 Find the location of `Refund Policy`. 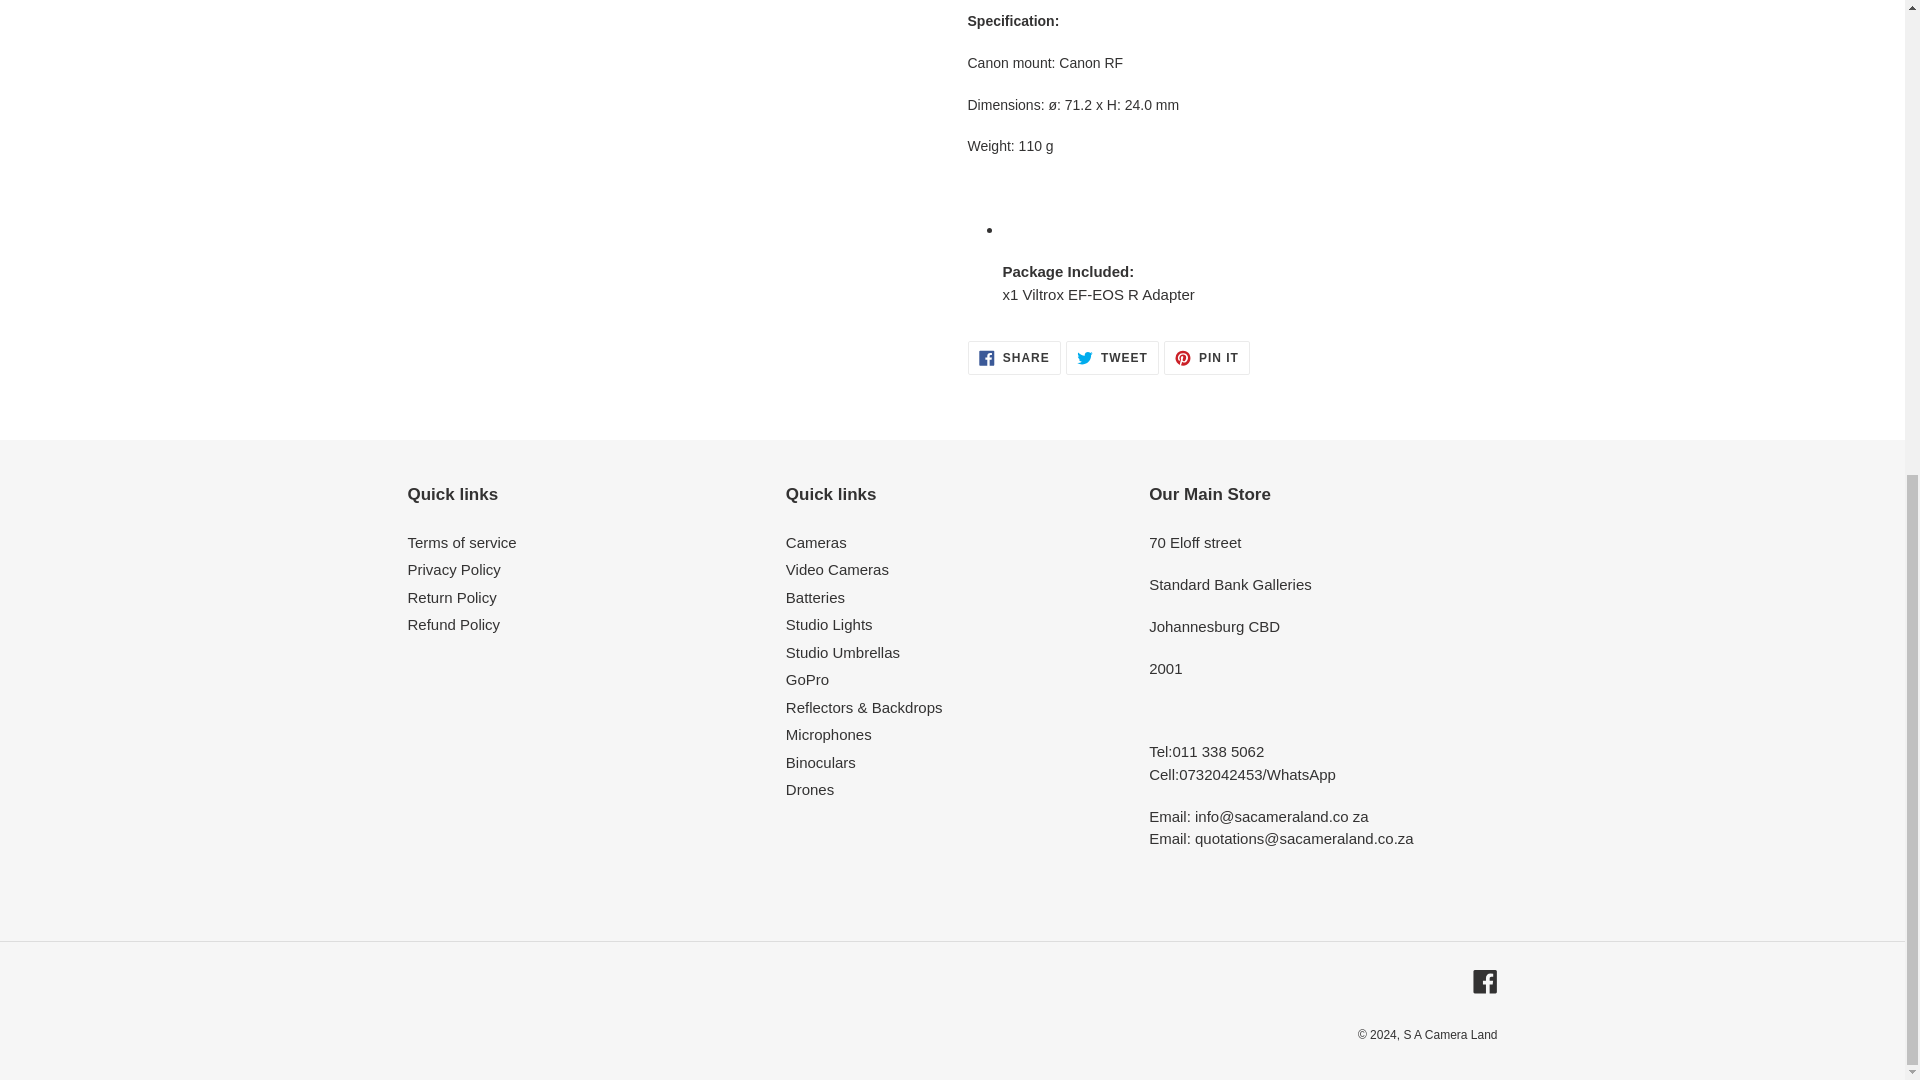

Refund Policy is located at coordinates (836, 568).